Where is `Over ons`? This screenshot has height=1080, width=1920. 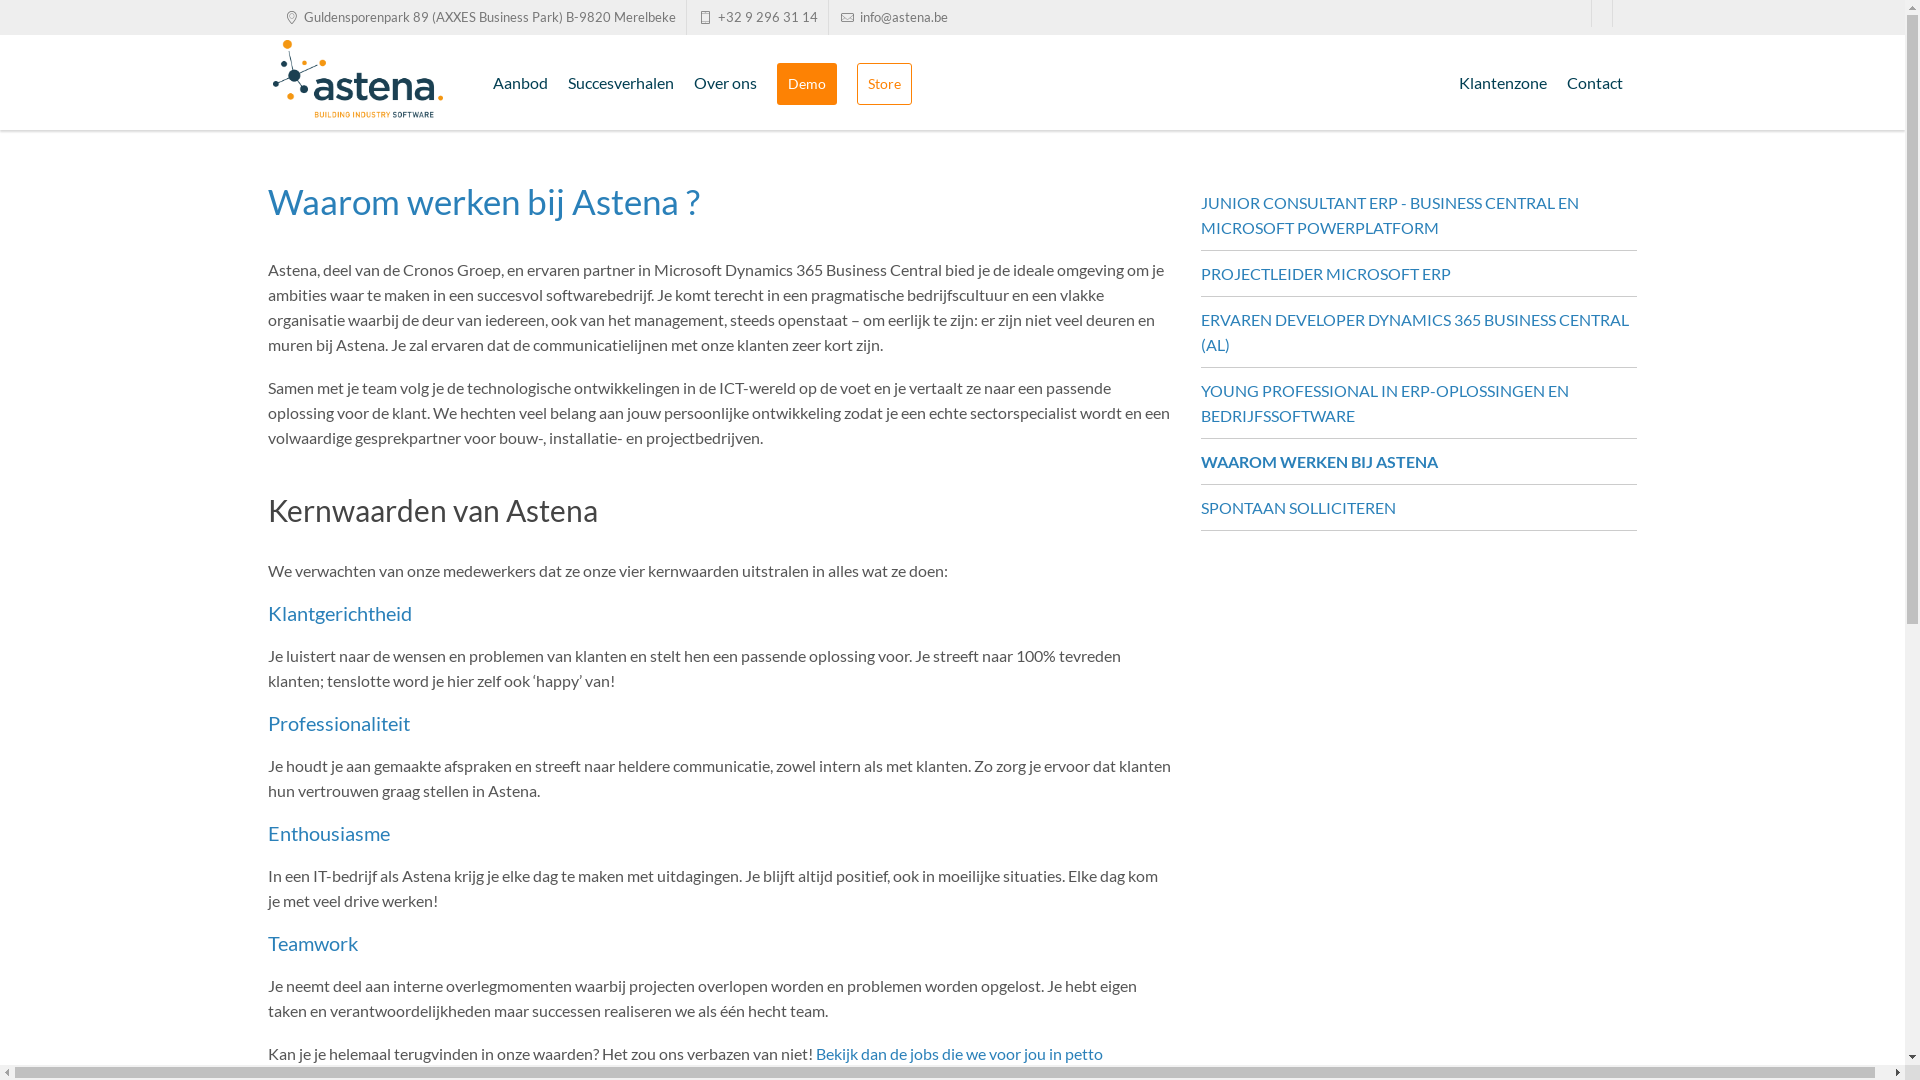 Over ons is located at coordinates (726, 82).